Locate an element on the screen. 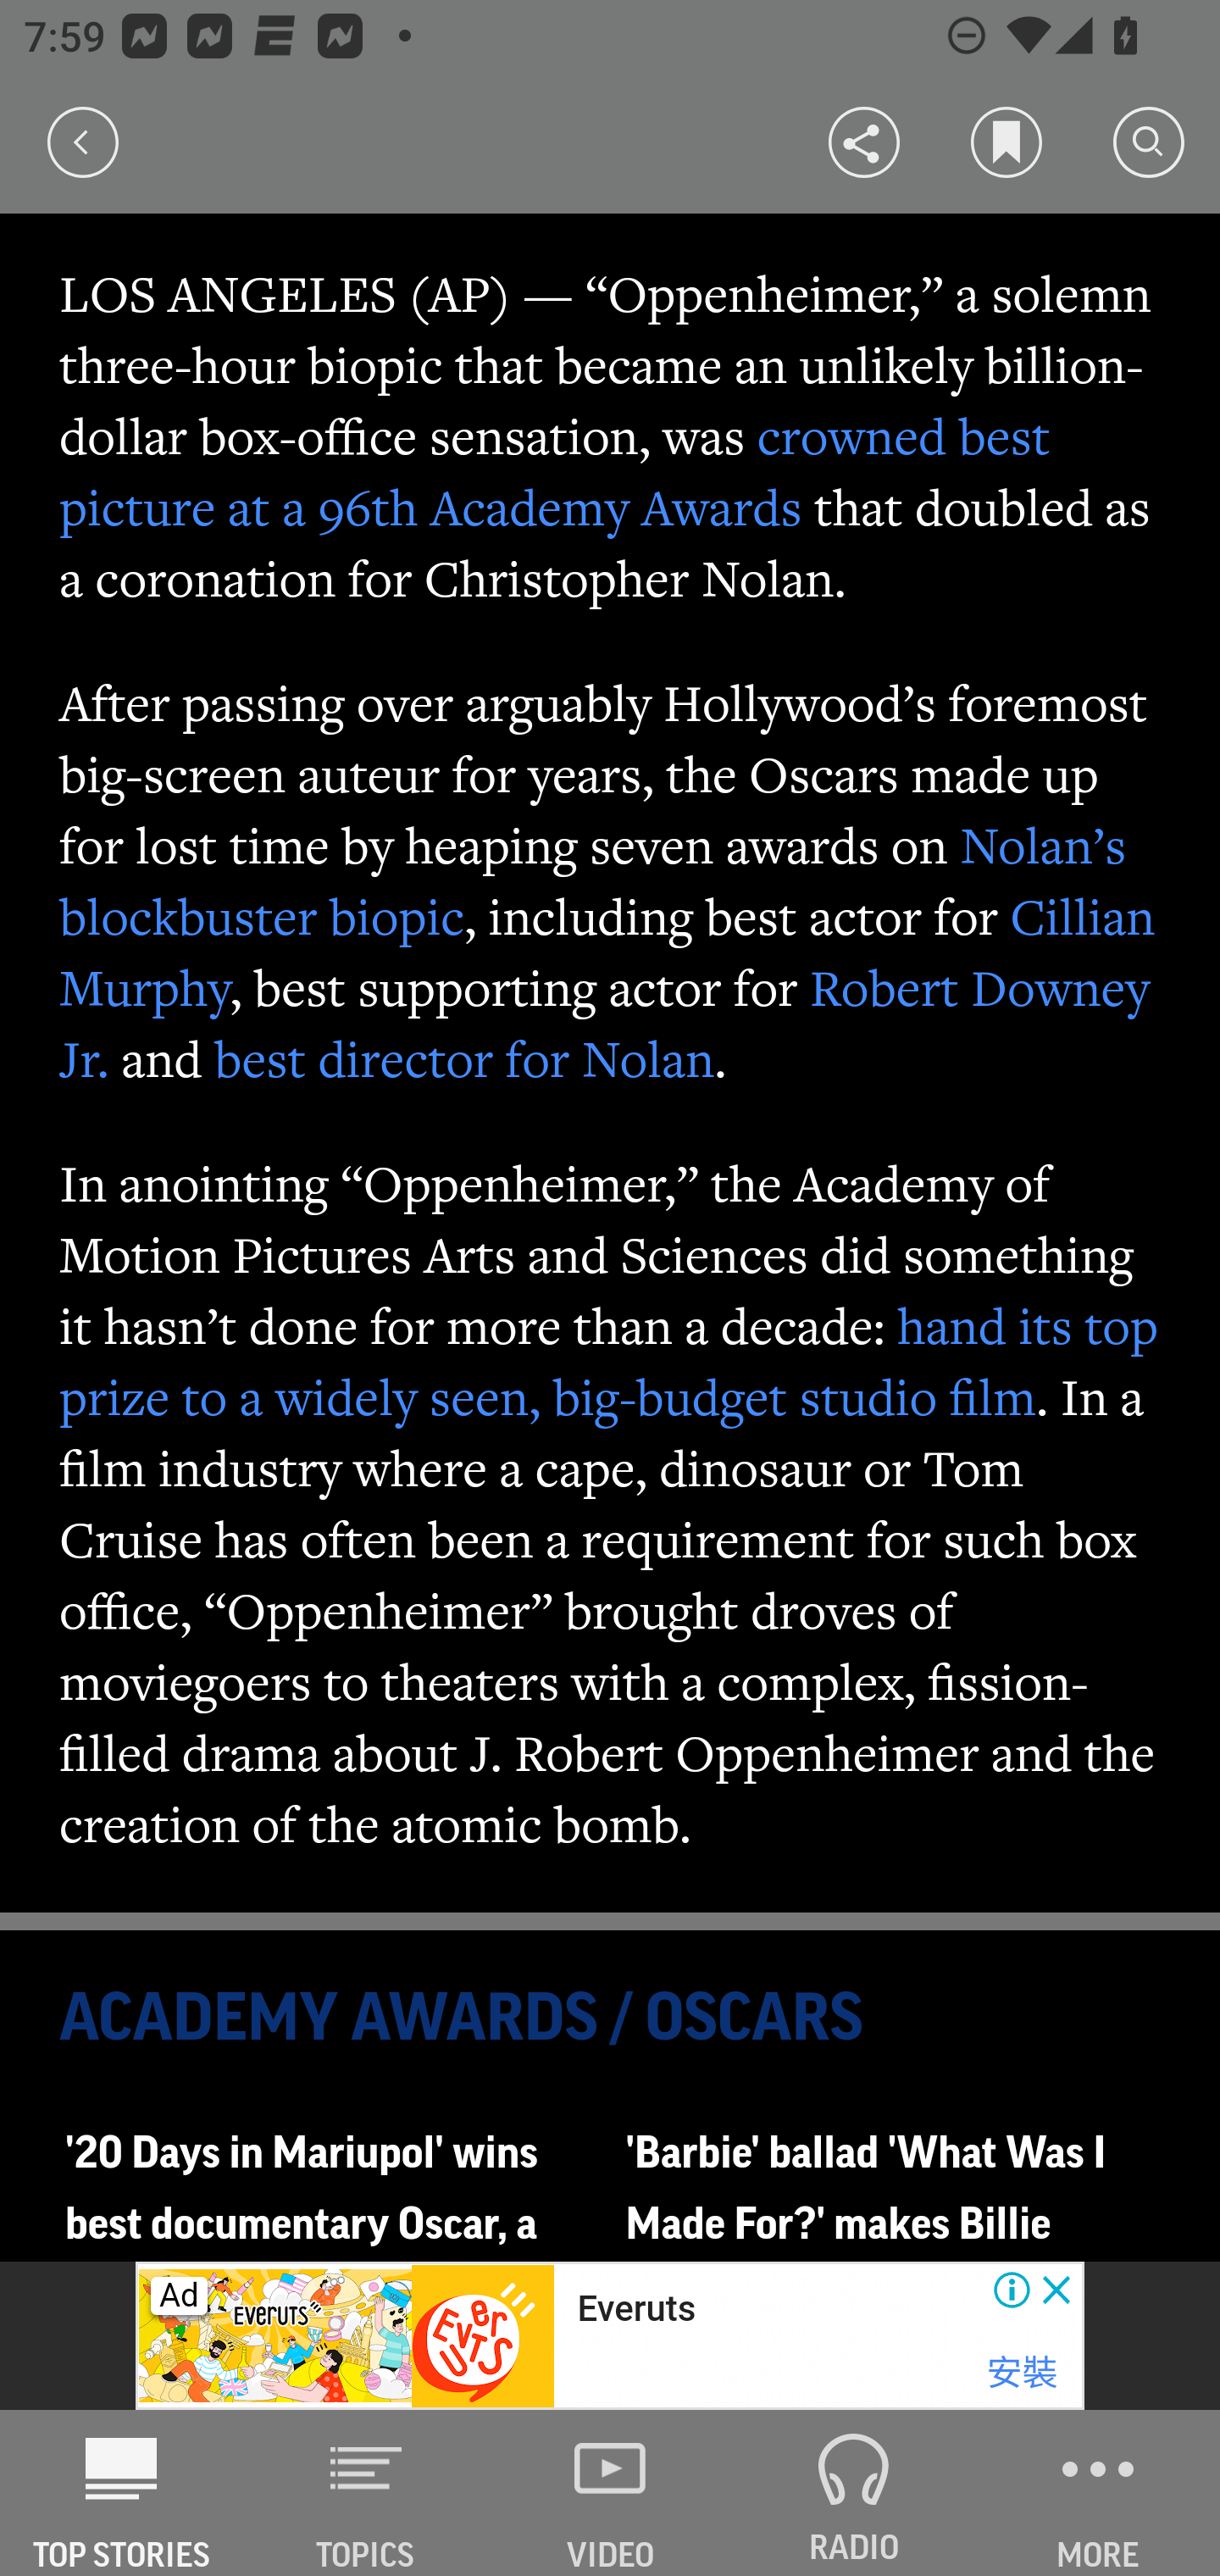 The image size is (1220, 2576). VIDEO is located at coordinates (610, 2493).